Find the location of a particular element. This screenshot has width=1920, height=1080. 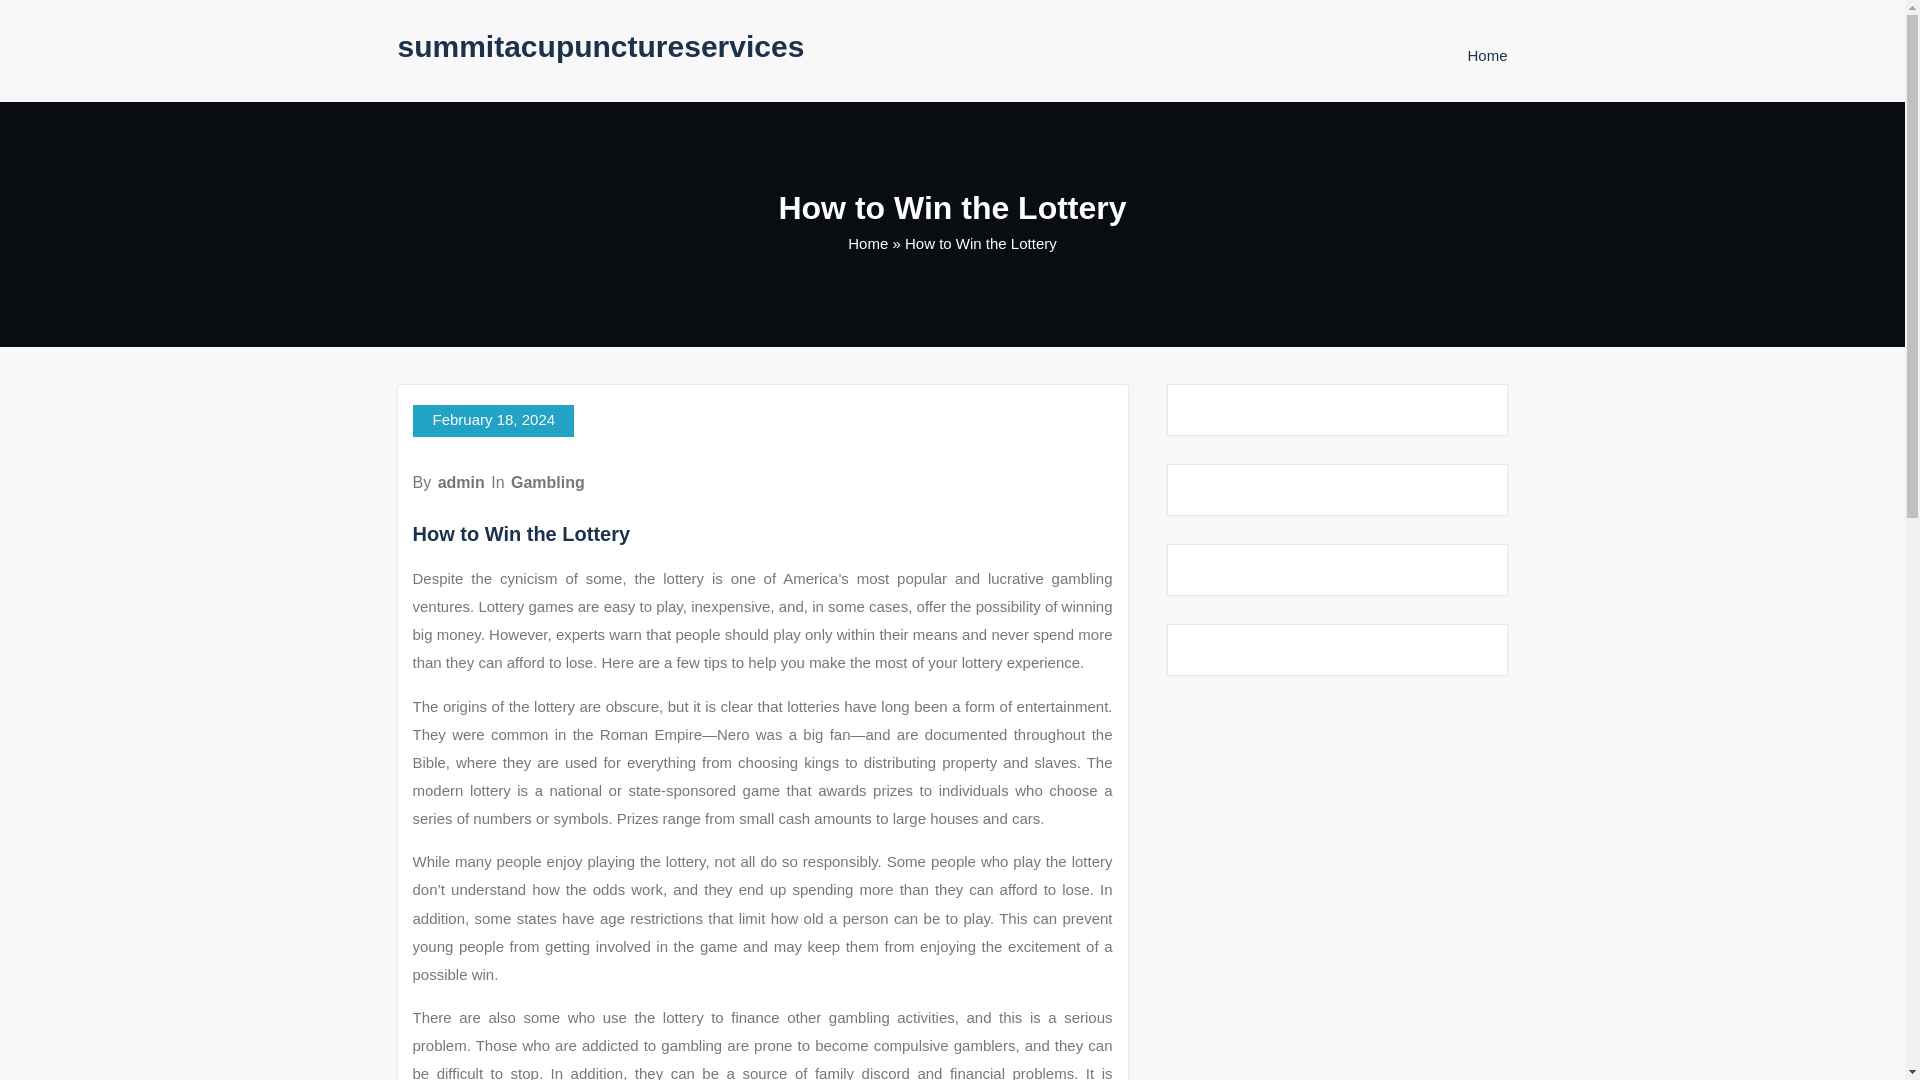

admin is located at coordinates (461, 482).